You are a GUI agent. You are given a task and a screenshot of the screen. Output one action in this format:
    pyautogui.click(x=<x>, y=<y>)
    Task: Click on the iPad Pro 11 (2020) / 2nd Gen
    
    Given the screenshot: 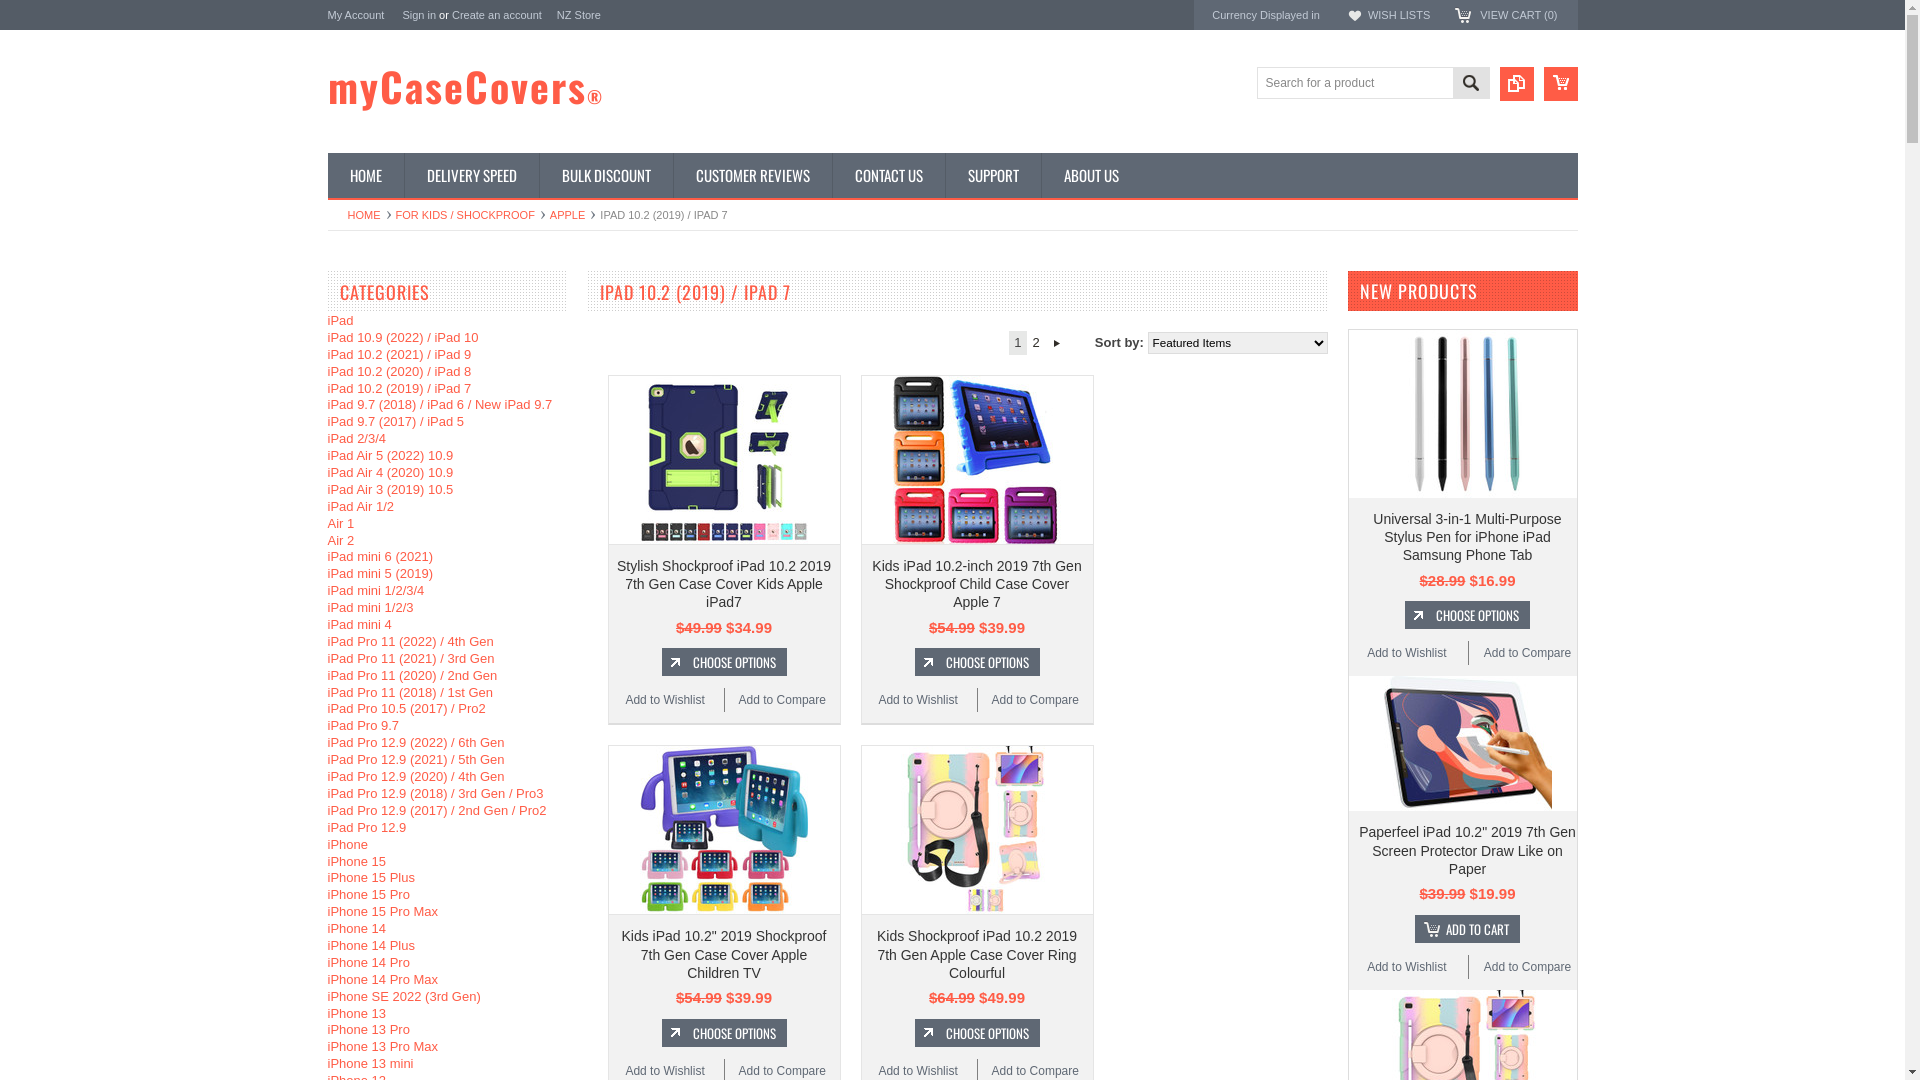 What is the action you would take?
    pyautogui.click(x=413, y=676)
    